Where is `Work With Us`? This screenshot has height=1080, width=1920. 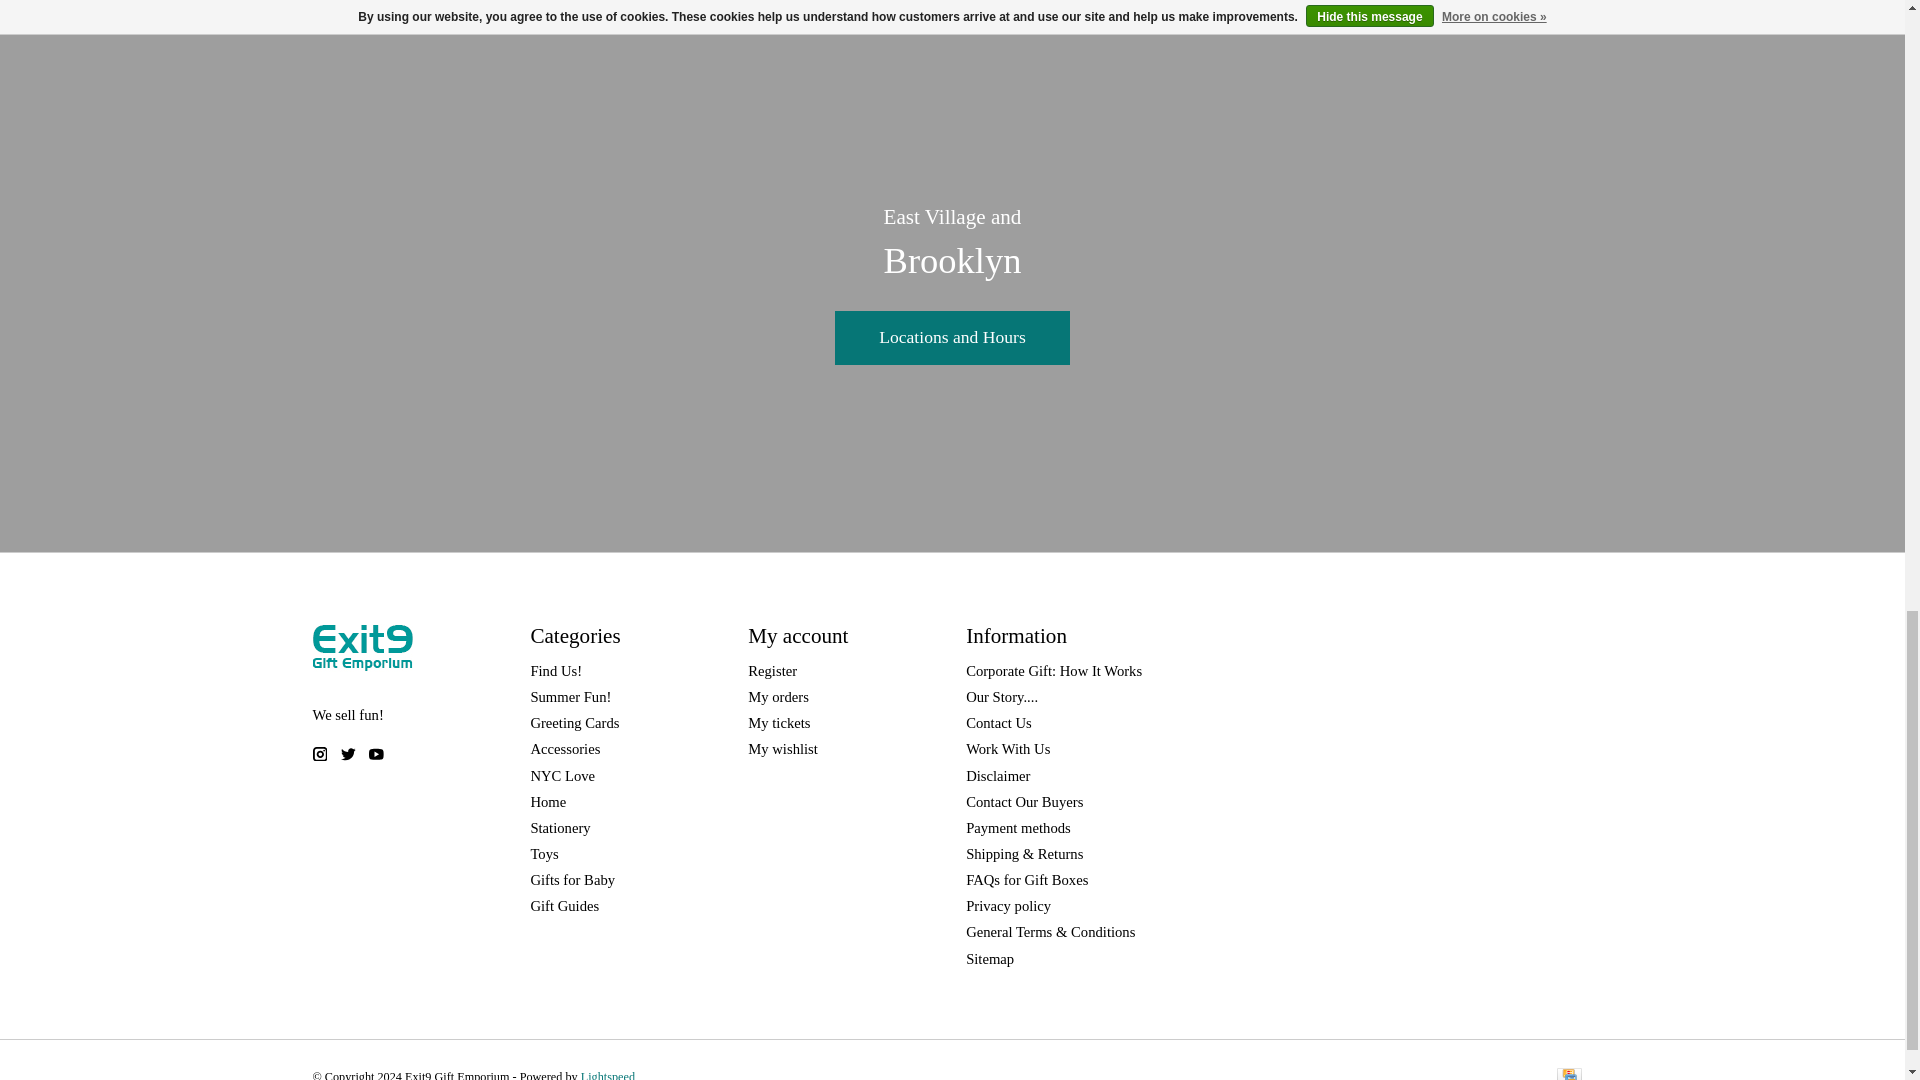 Work With Us is located at coordinates (1008, 748).